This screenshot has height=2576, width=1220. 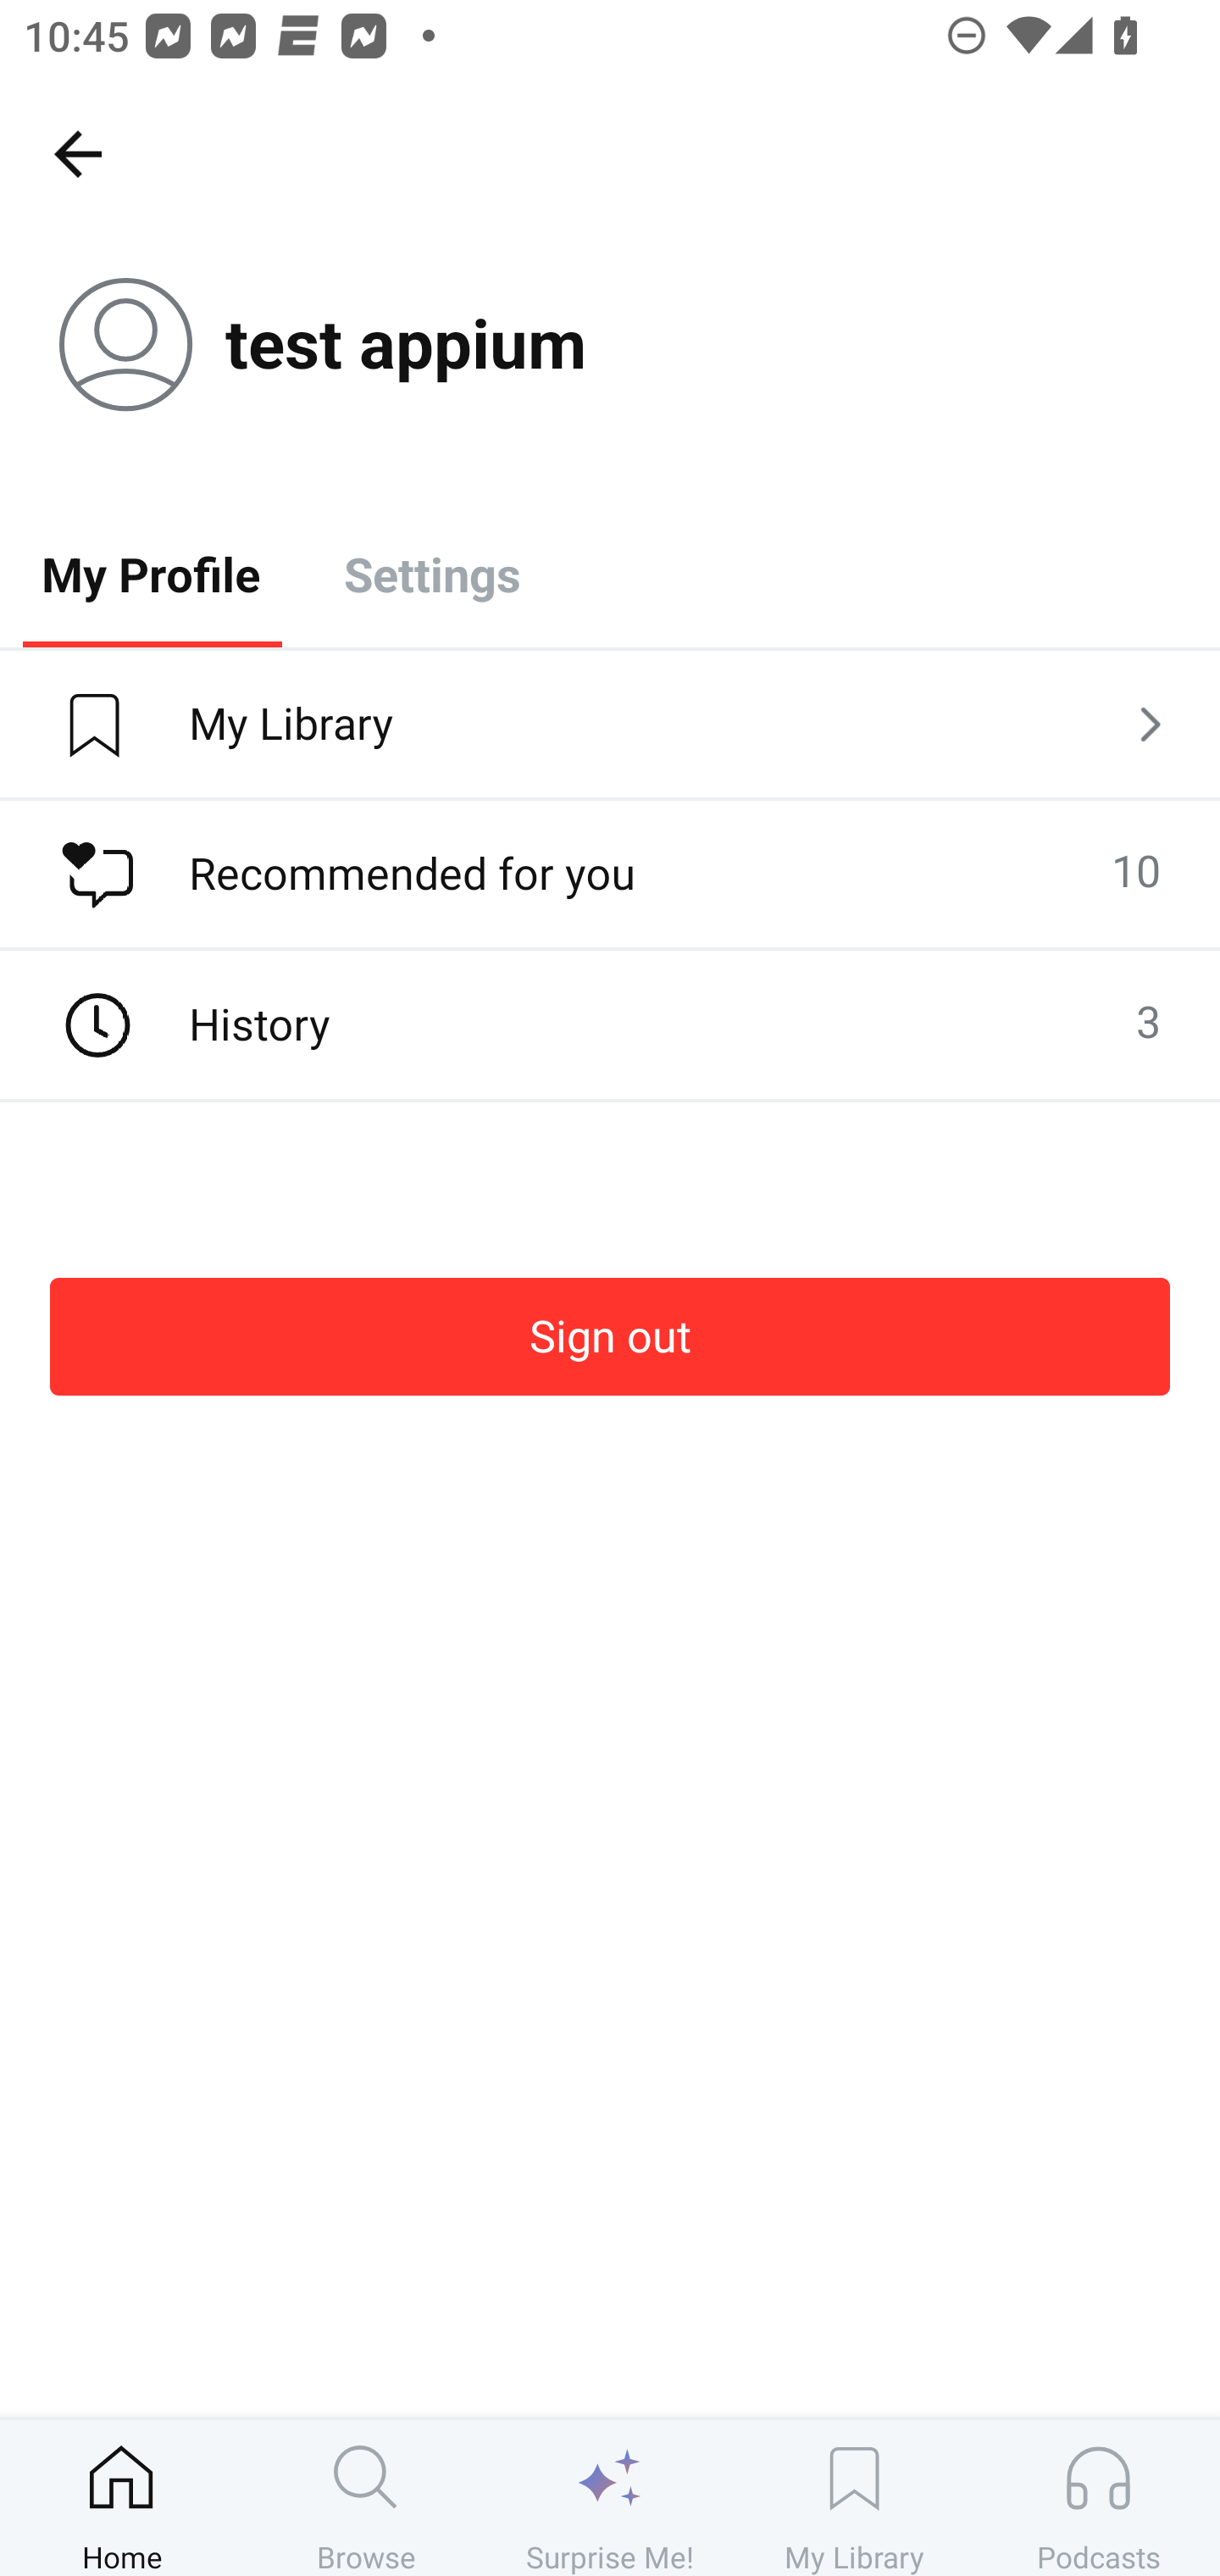 I want to click on History 3, so click(x=610, y=1025).